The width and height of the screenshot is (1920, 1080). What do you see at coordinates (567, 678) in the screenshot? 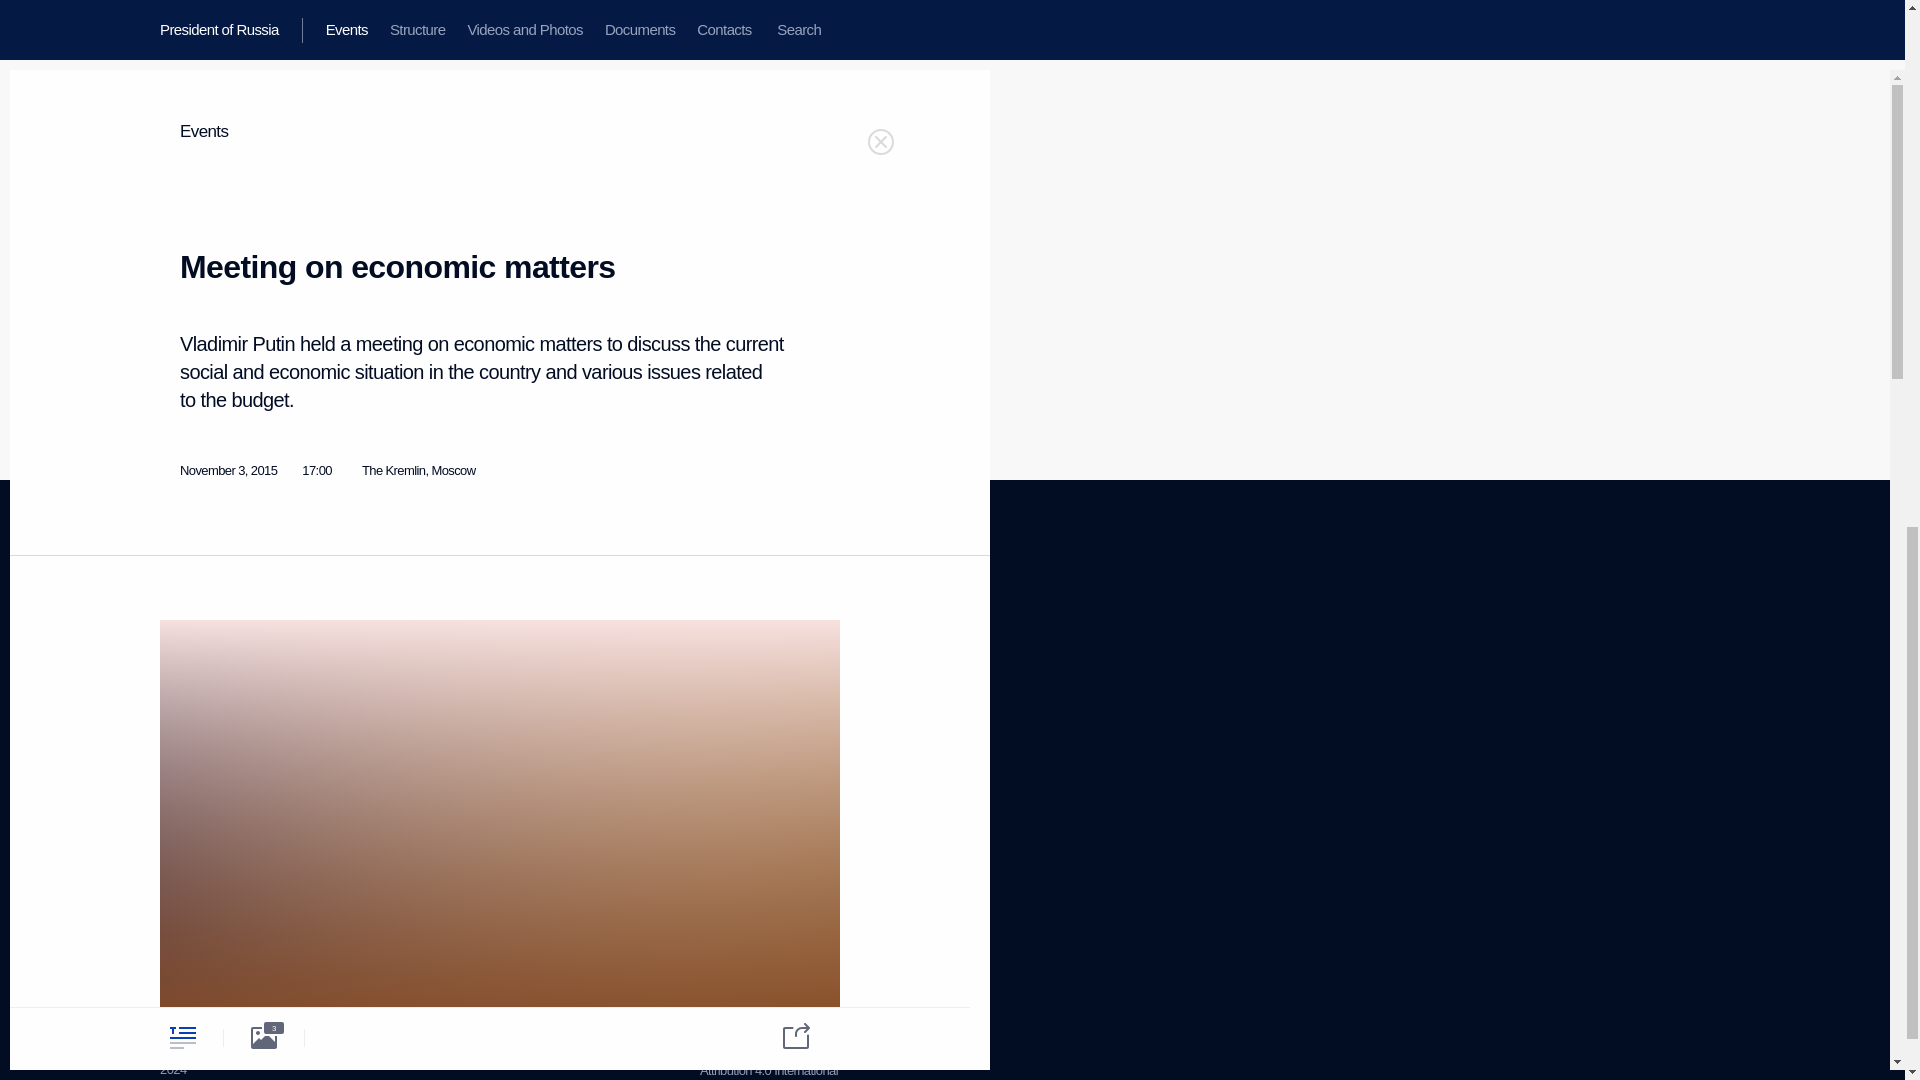
I see `Telegram Channel` at bounding box center [567, 678].